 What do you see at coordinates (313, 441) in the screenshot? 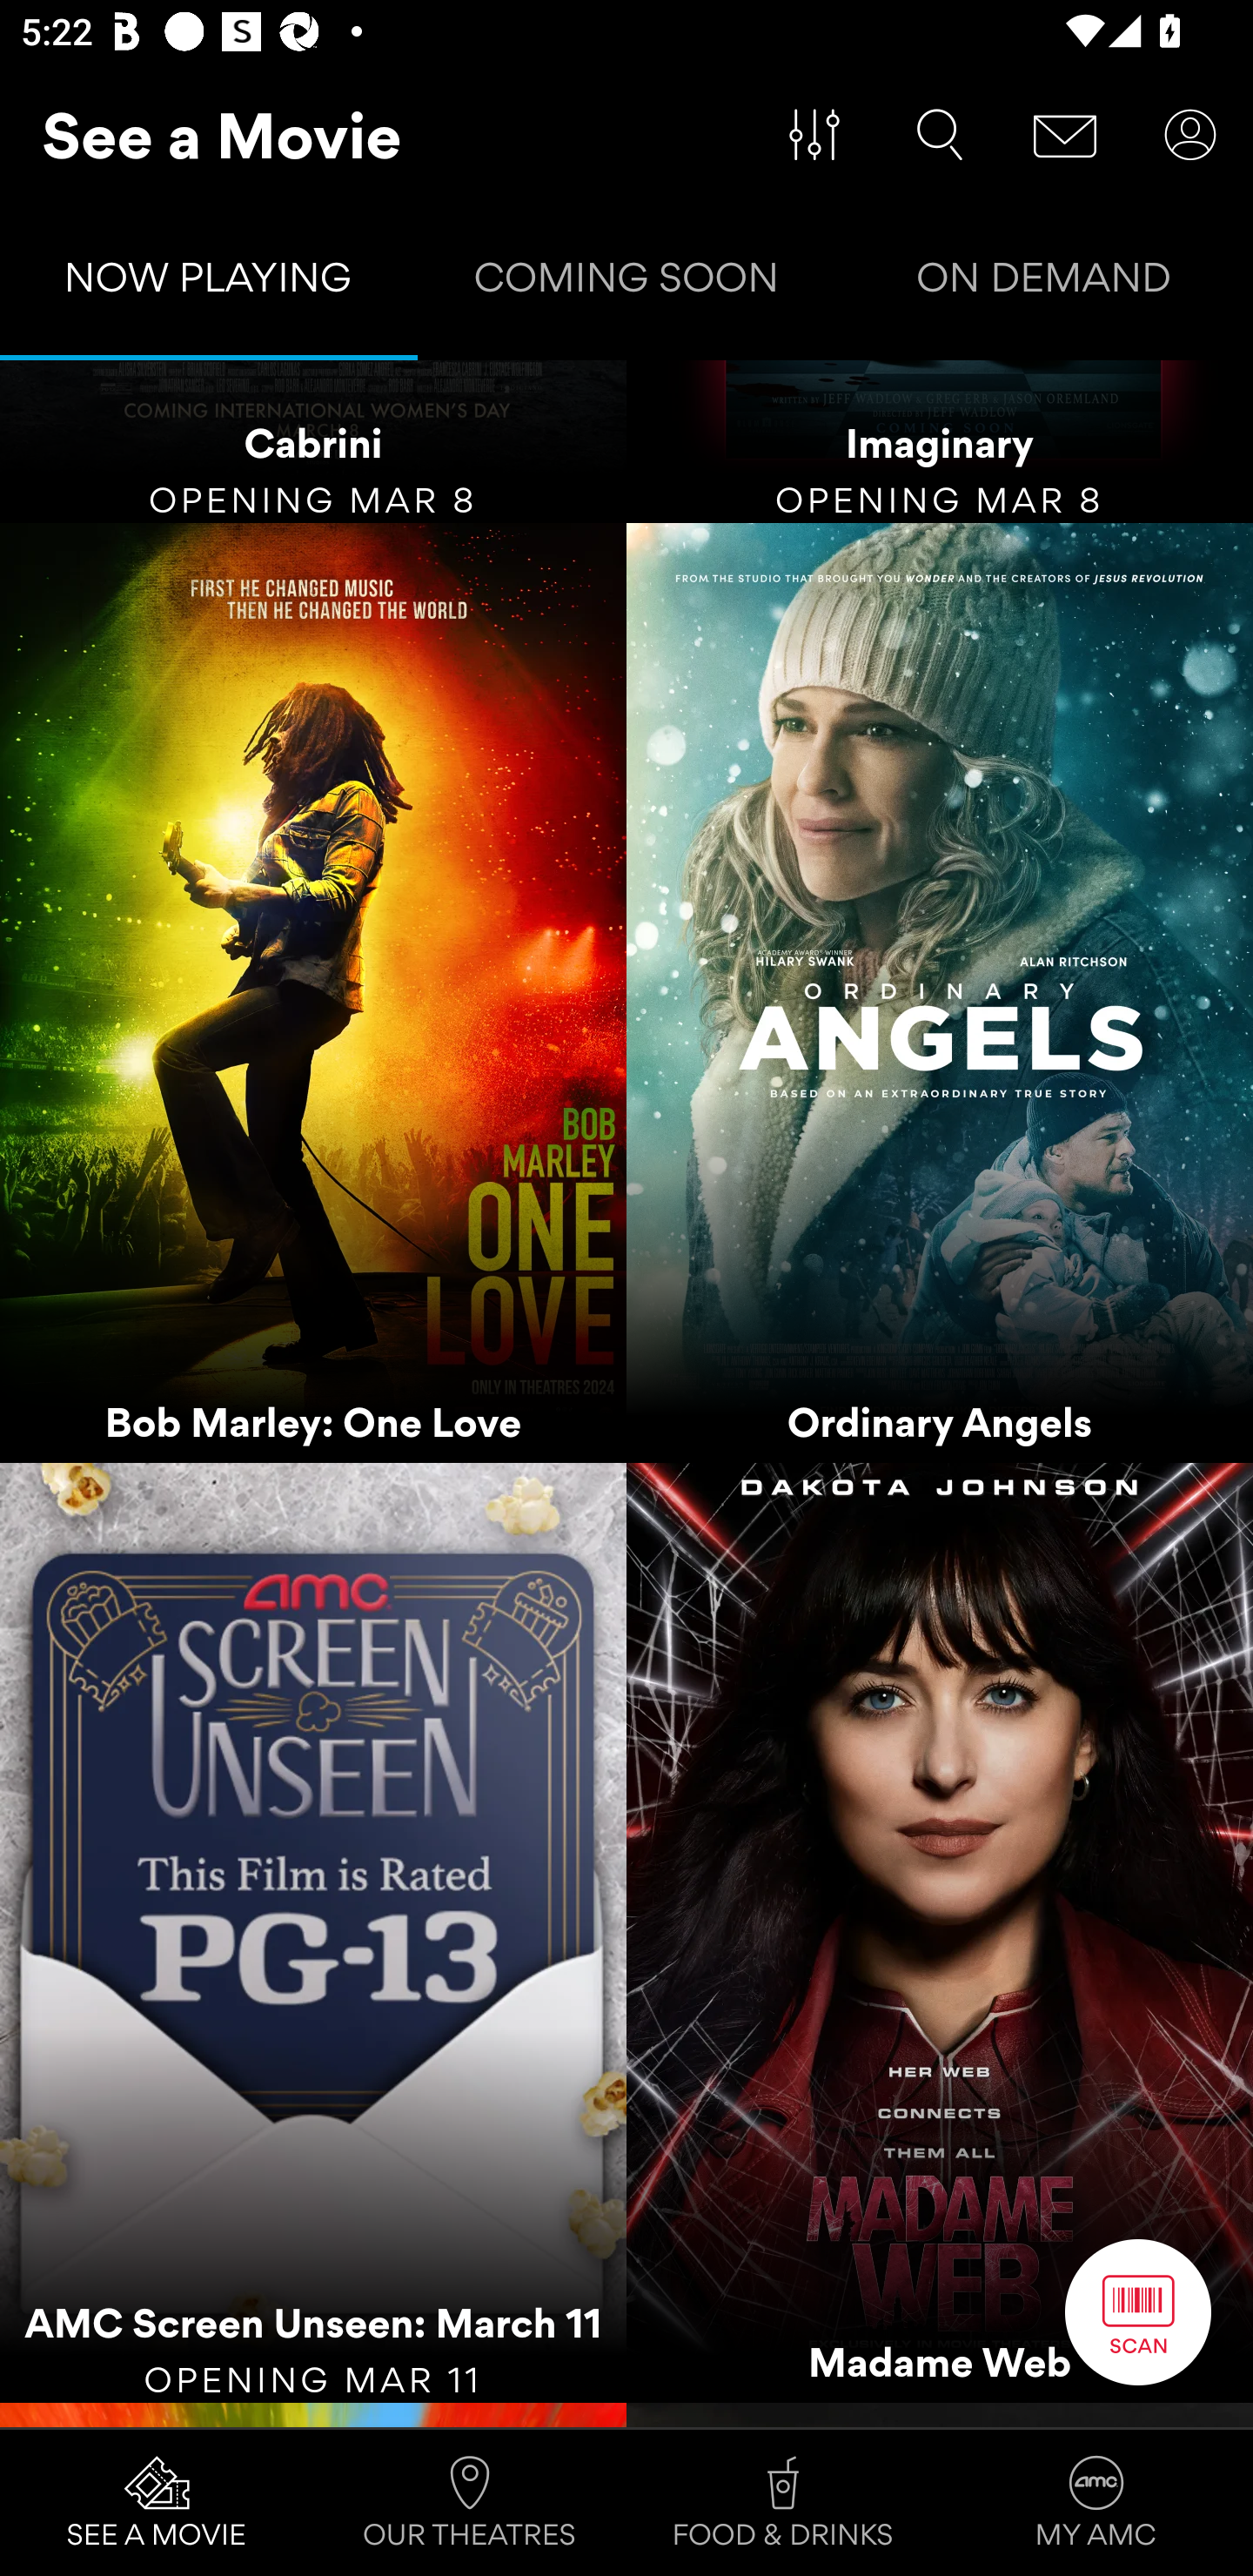
I see `Cabrini
OPENING MAR 8` at bounding box center [313, 441].